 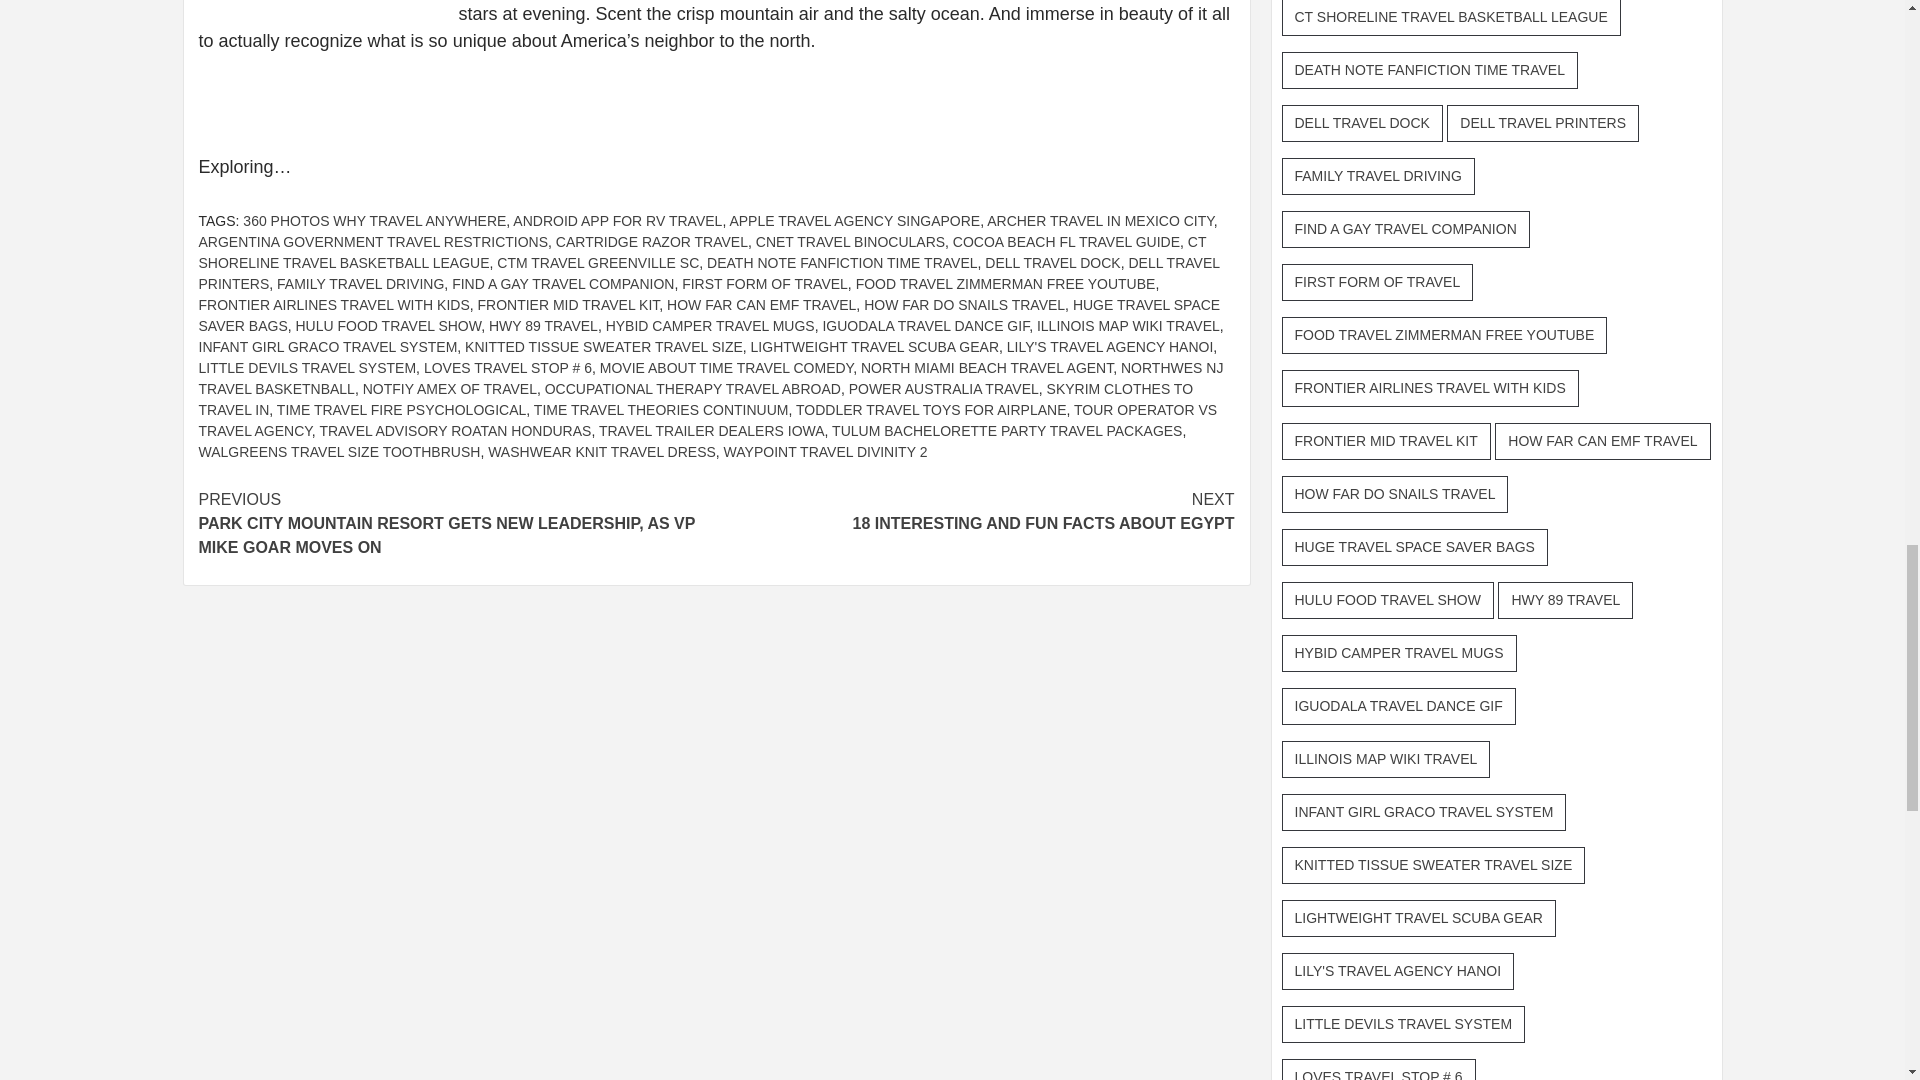 I want to click on APPLE TRAVEL AGENCY SINGAPORE, so click(x=854, y=220).